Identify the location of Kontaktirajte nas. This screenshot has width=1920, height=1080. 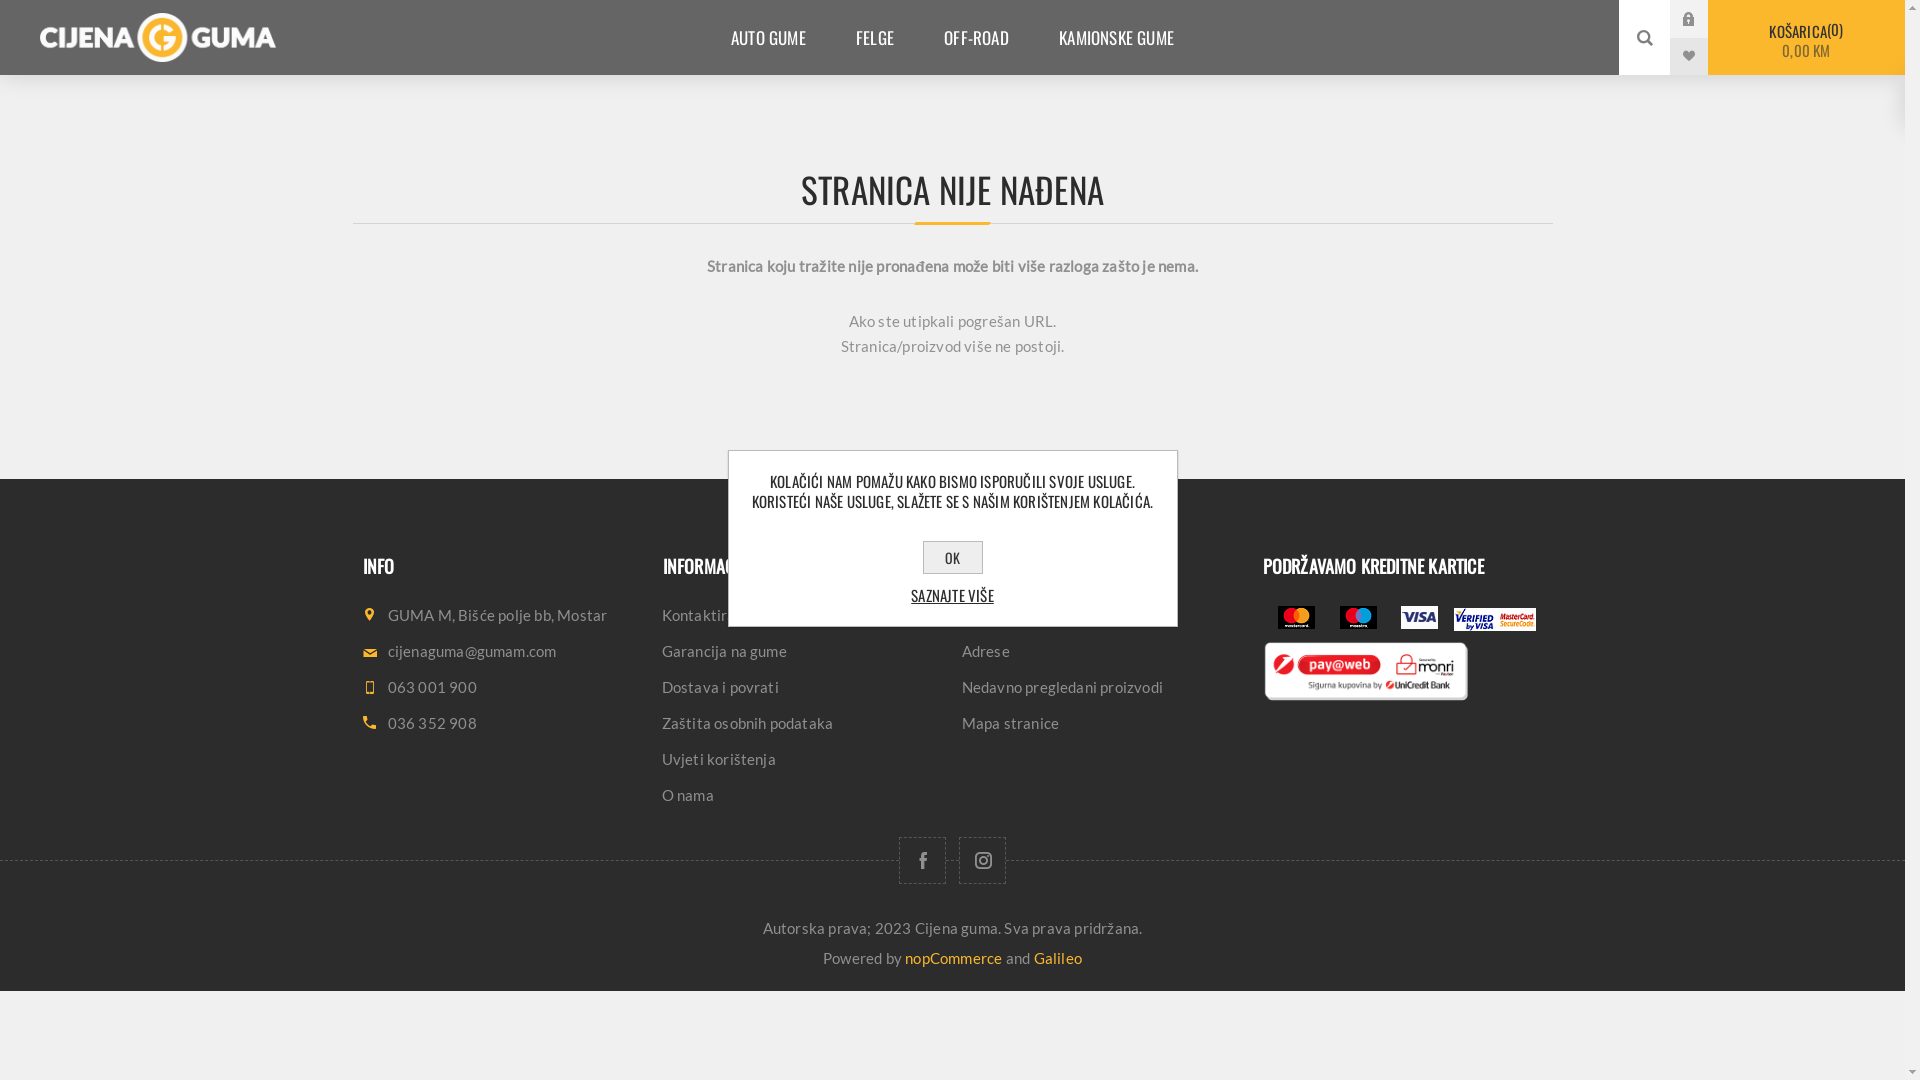
(802, 615).